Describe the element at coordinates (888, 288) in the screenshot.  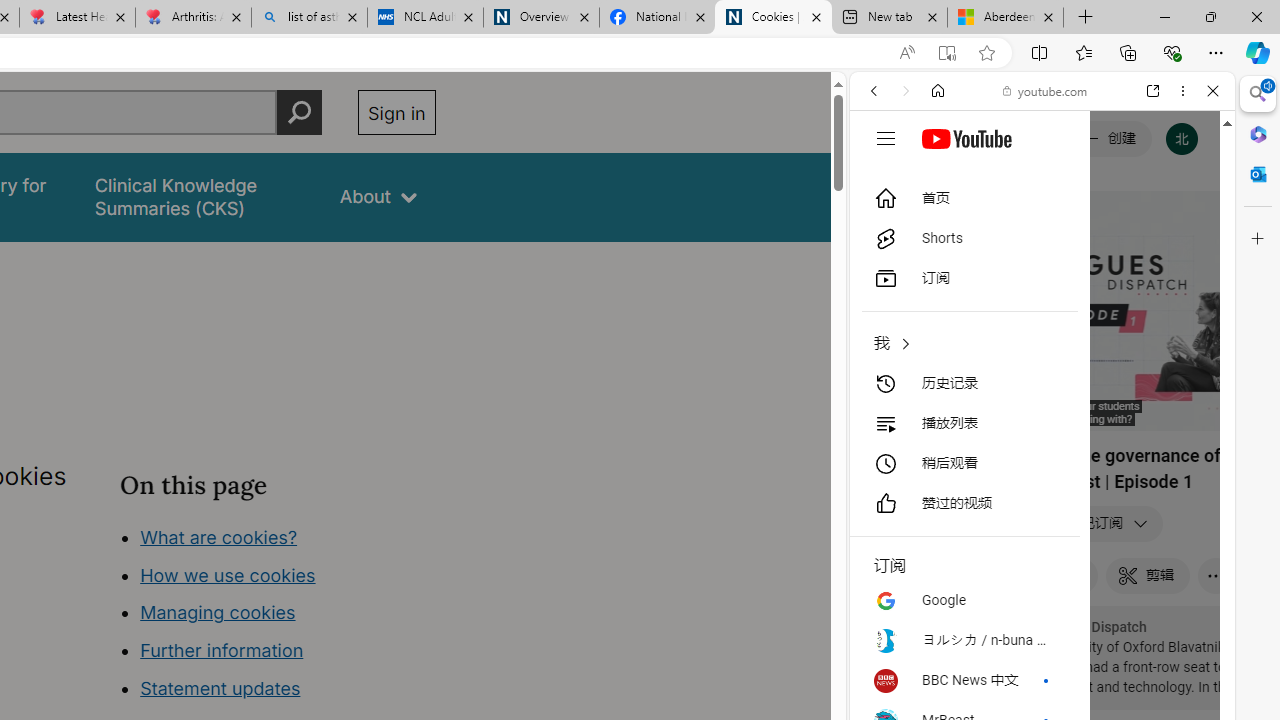
I see `Global web icon` at that location.